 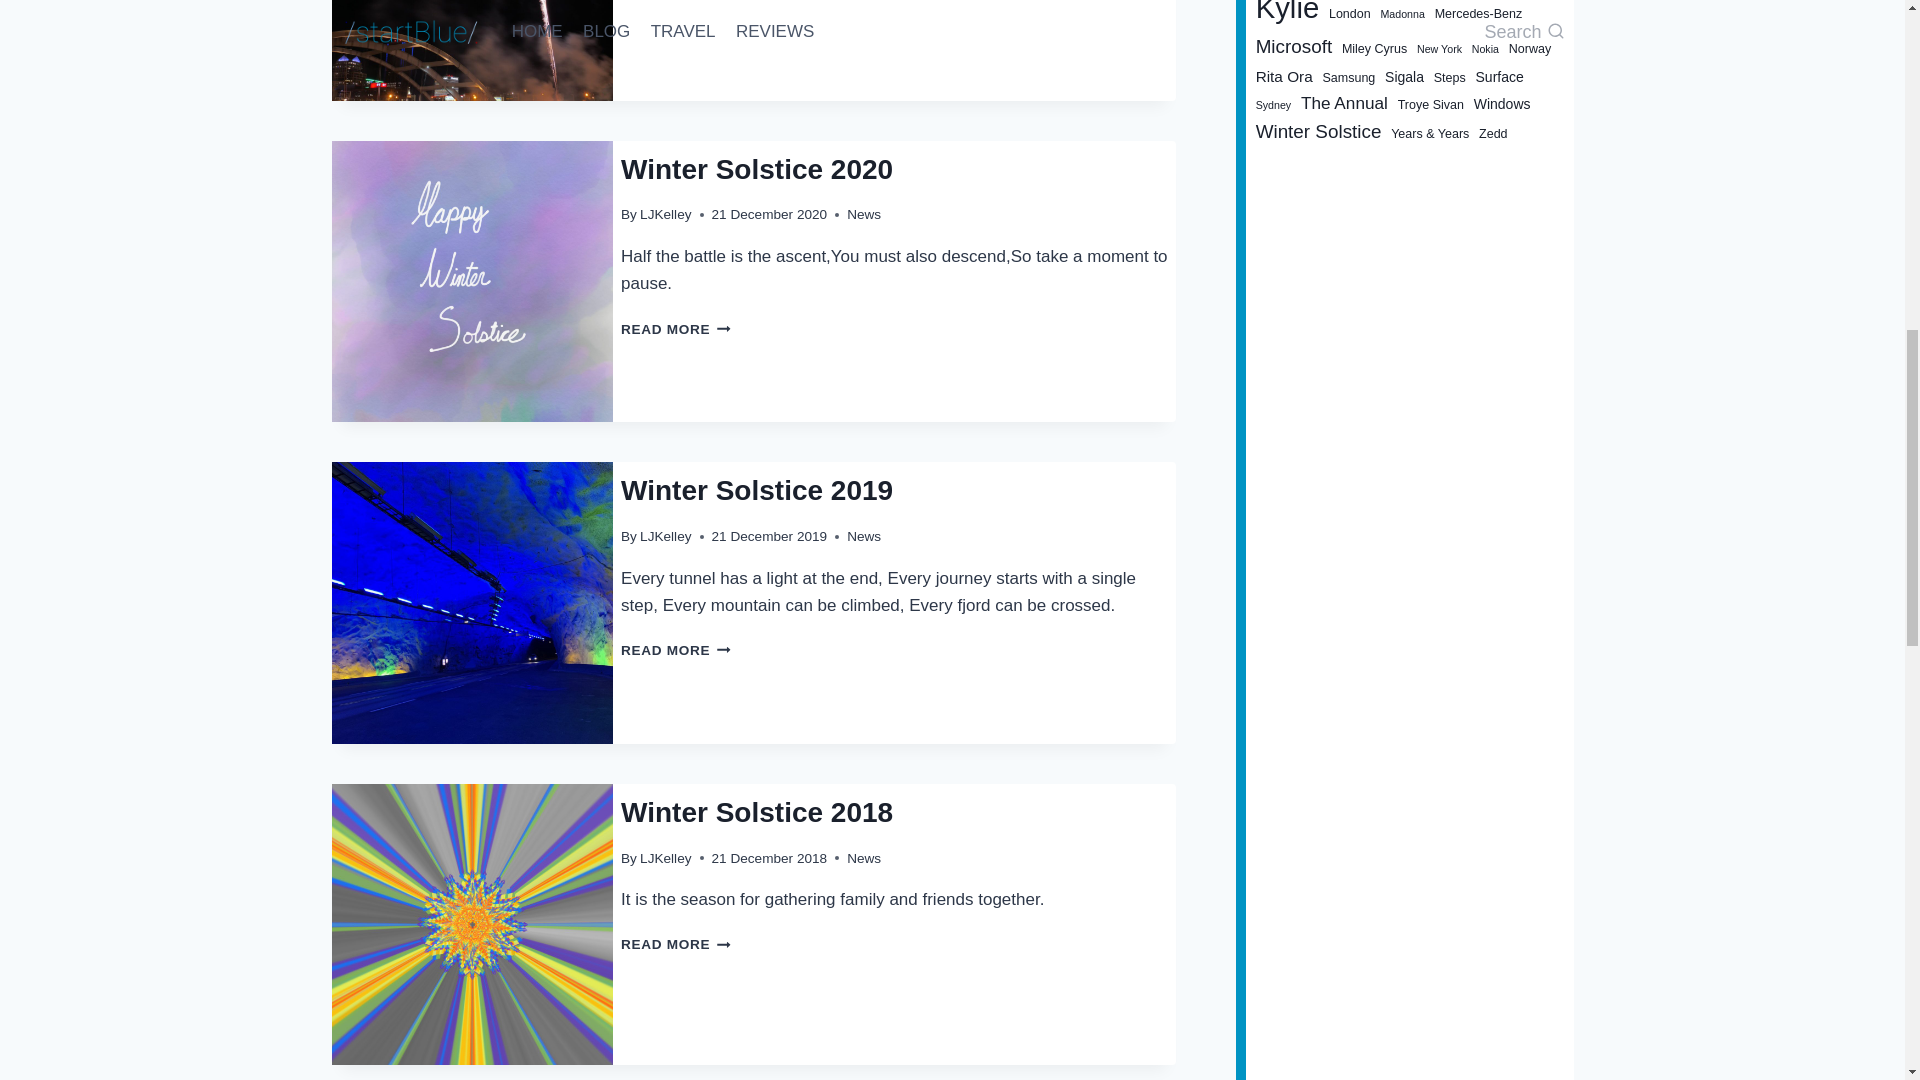 I want to click on News, so click(x=676, y=328).